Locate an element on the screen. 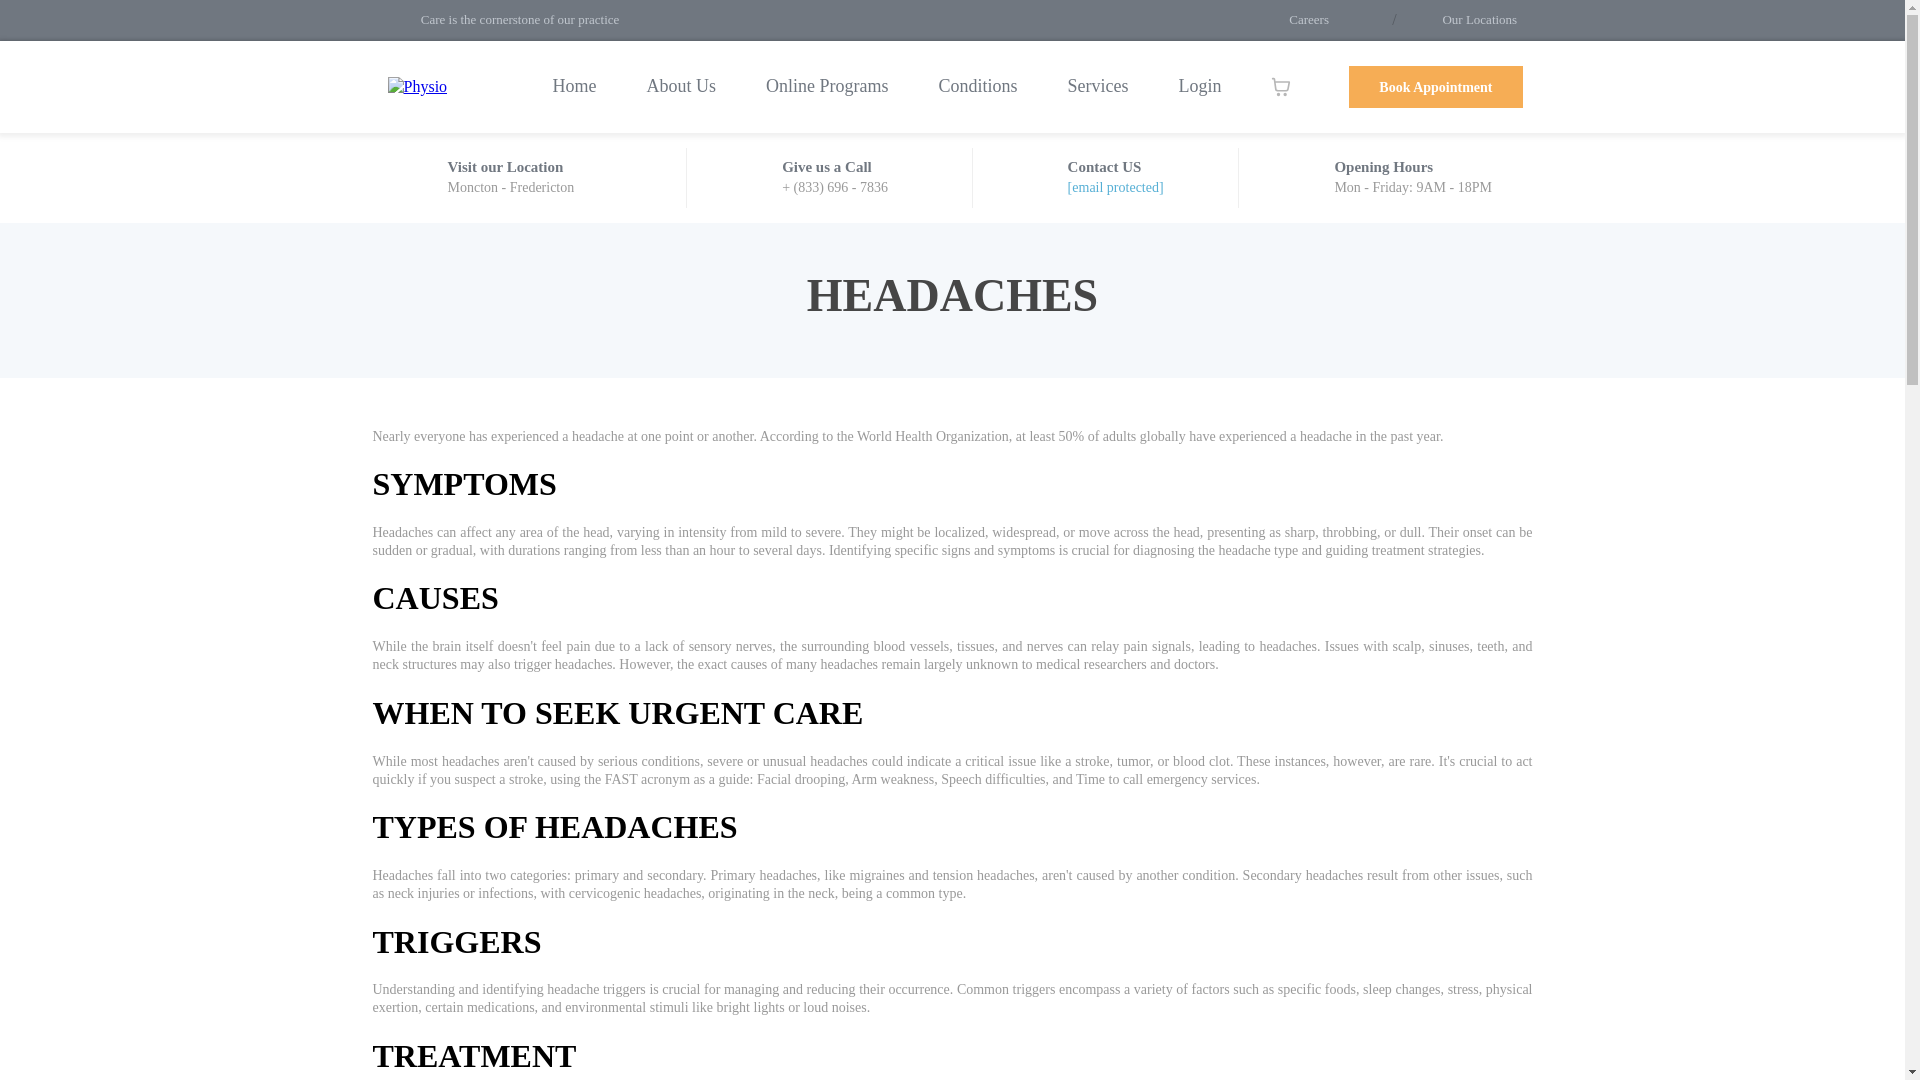  Services is located at coordinates (1098, 86).